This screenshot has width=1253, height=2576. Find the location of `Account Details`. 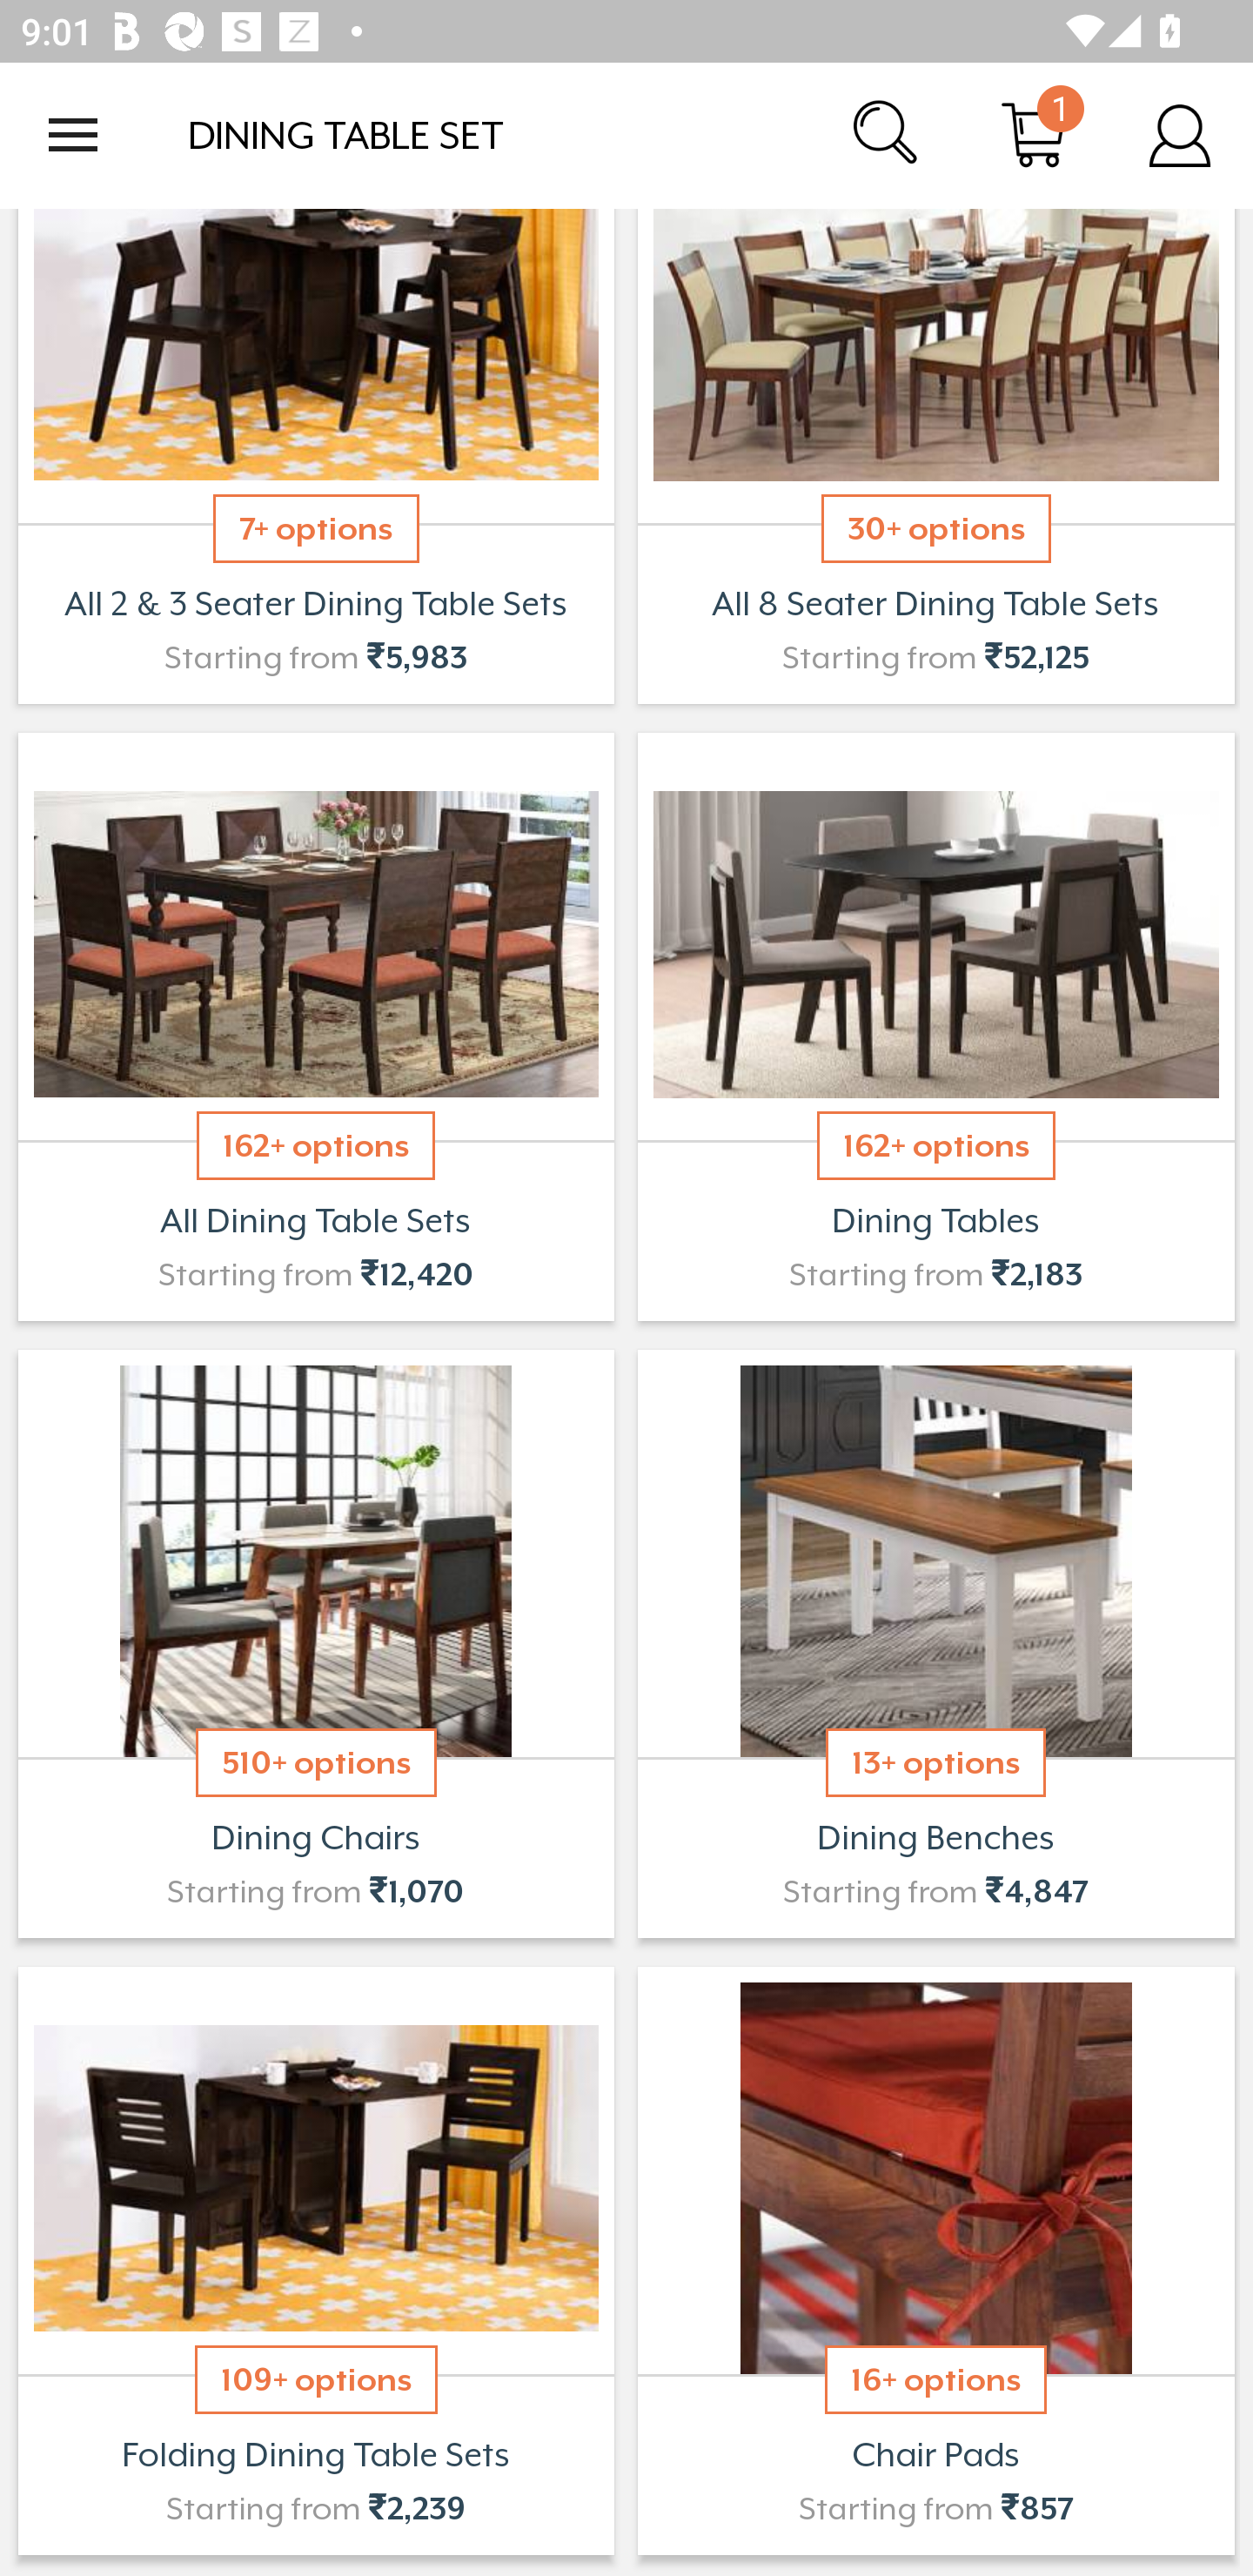

Account Details is located at coordinates (1180, 134).